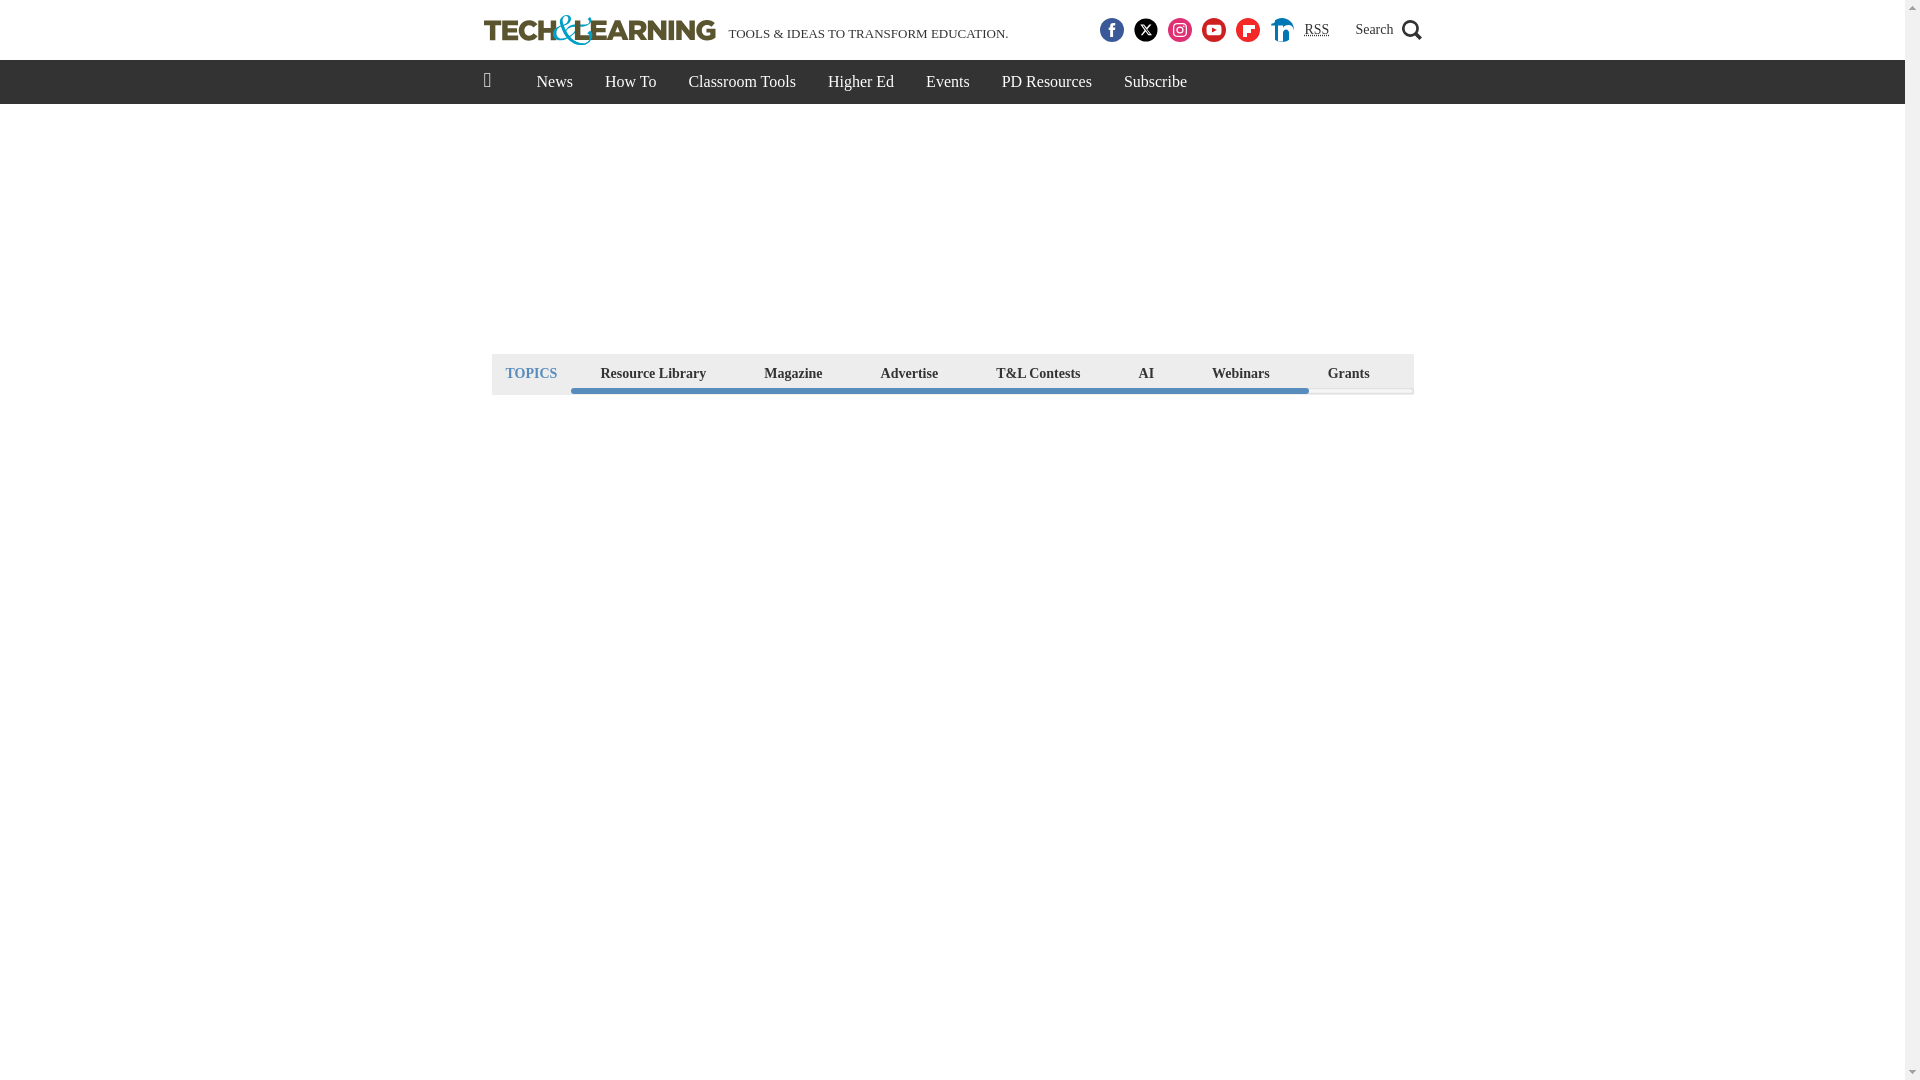  I want to click on Webinars, so click(1240, 372).